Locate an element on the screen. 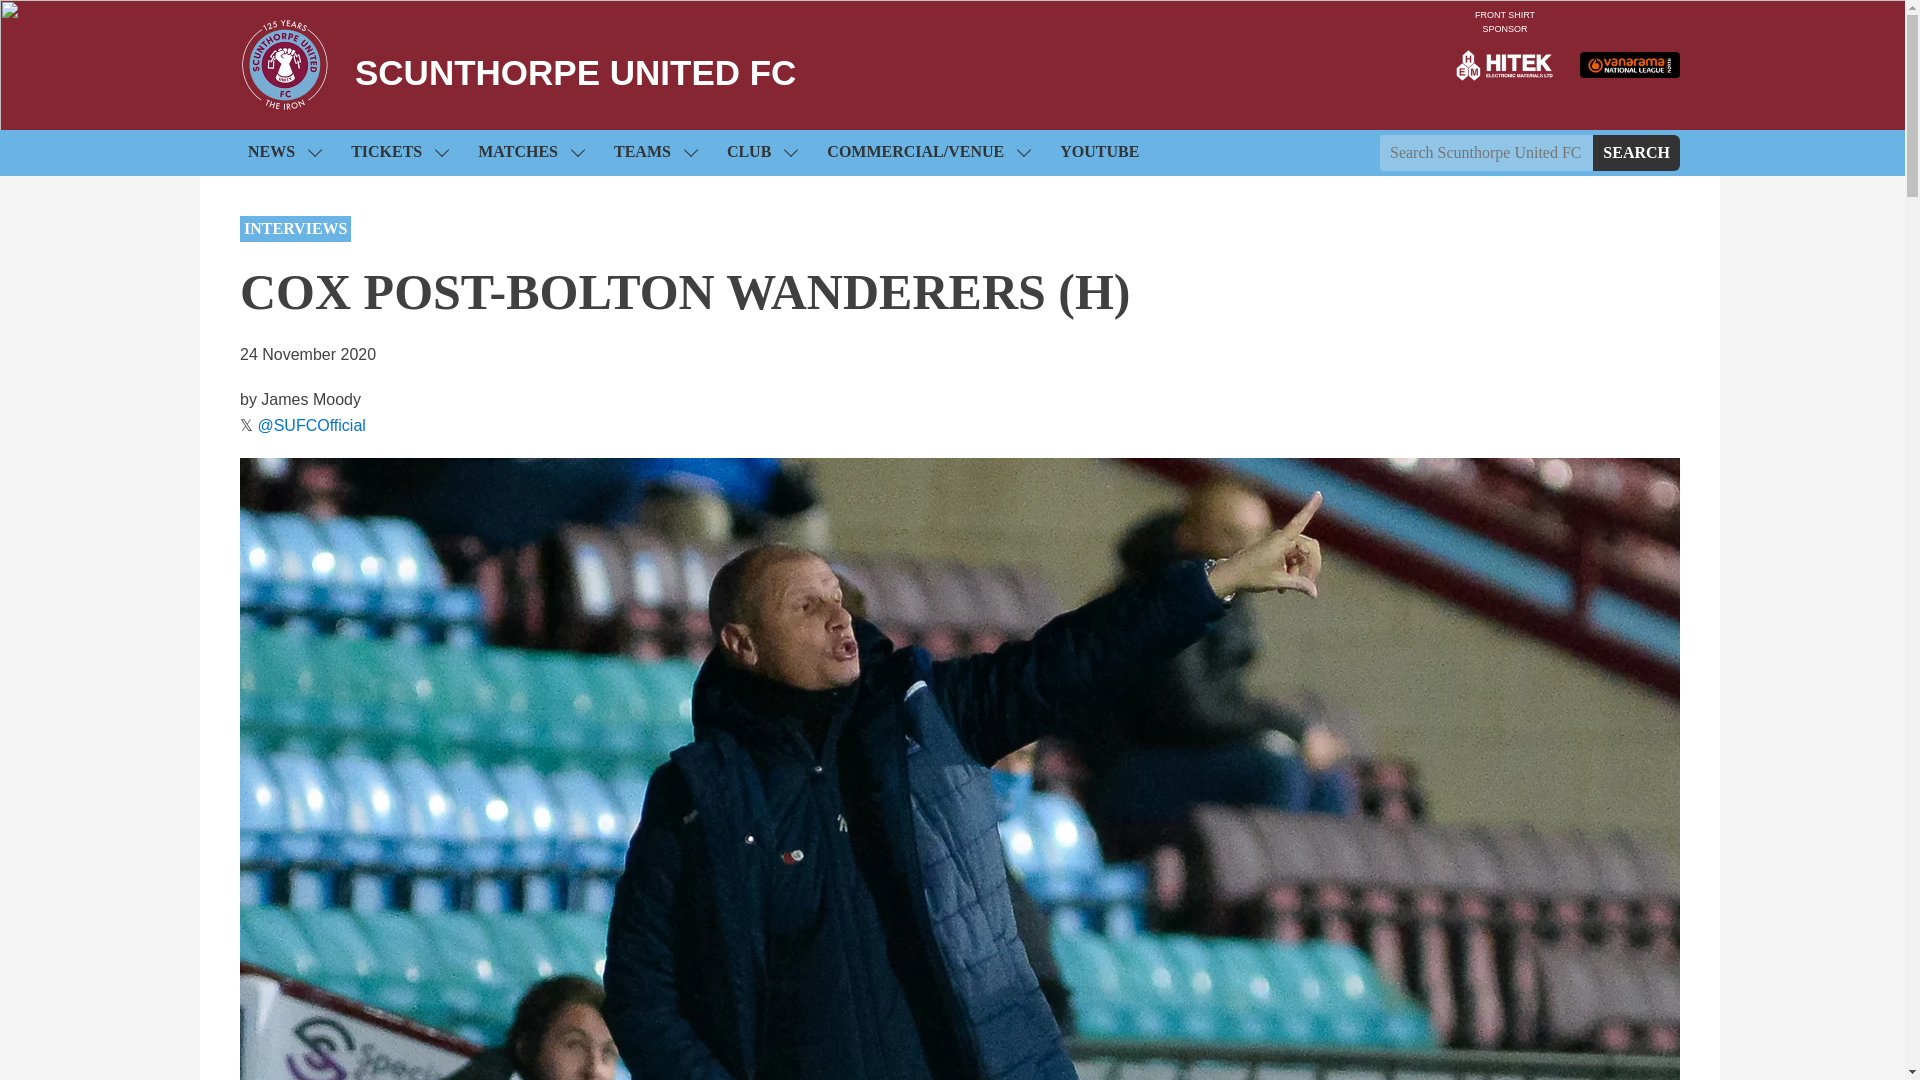  TEAMS is located at coordinates (655, 152).